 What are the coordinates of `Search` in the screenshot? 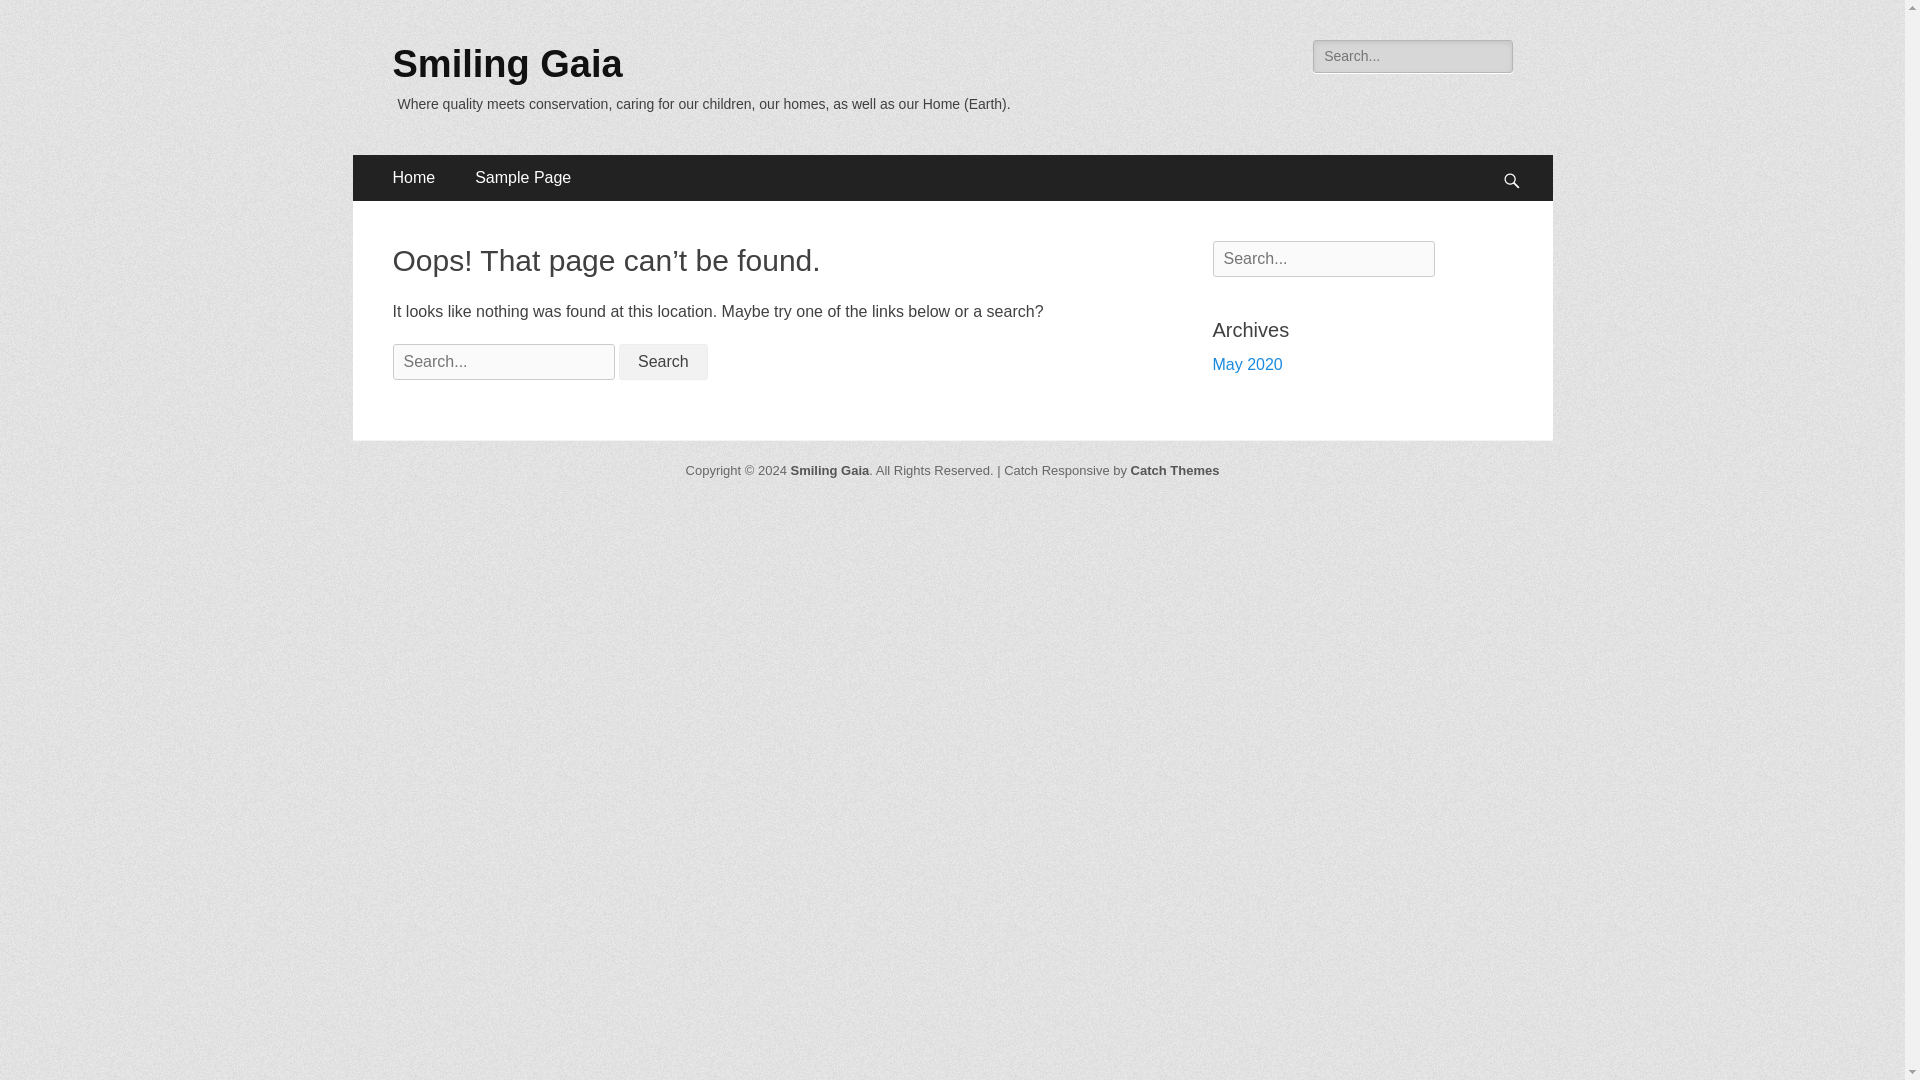 It's located at (663, 362).